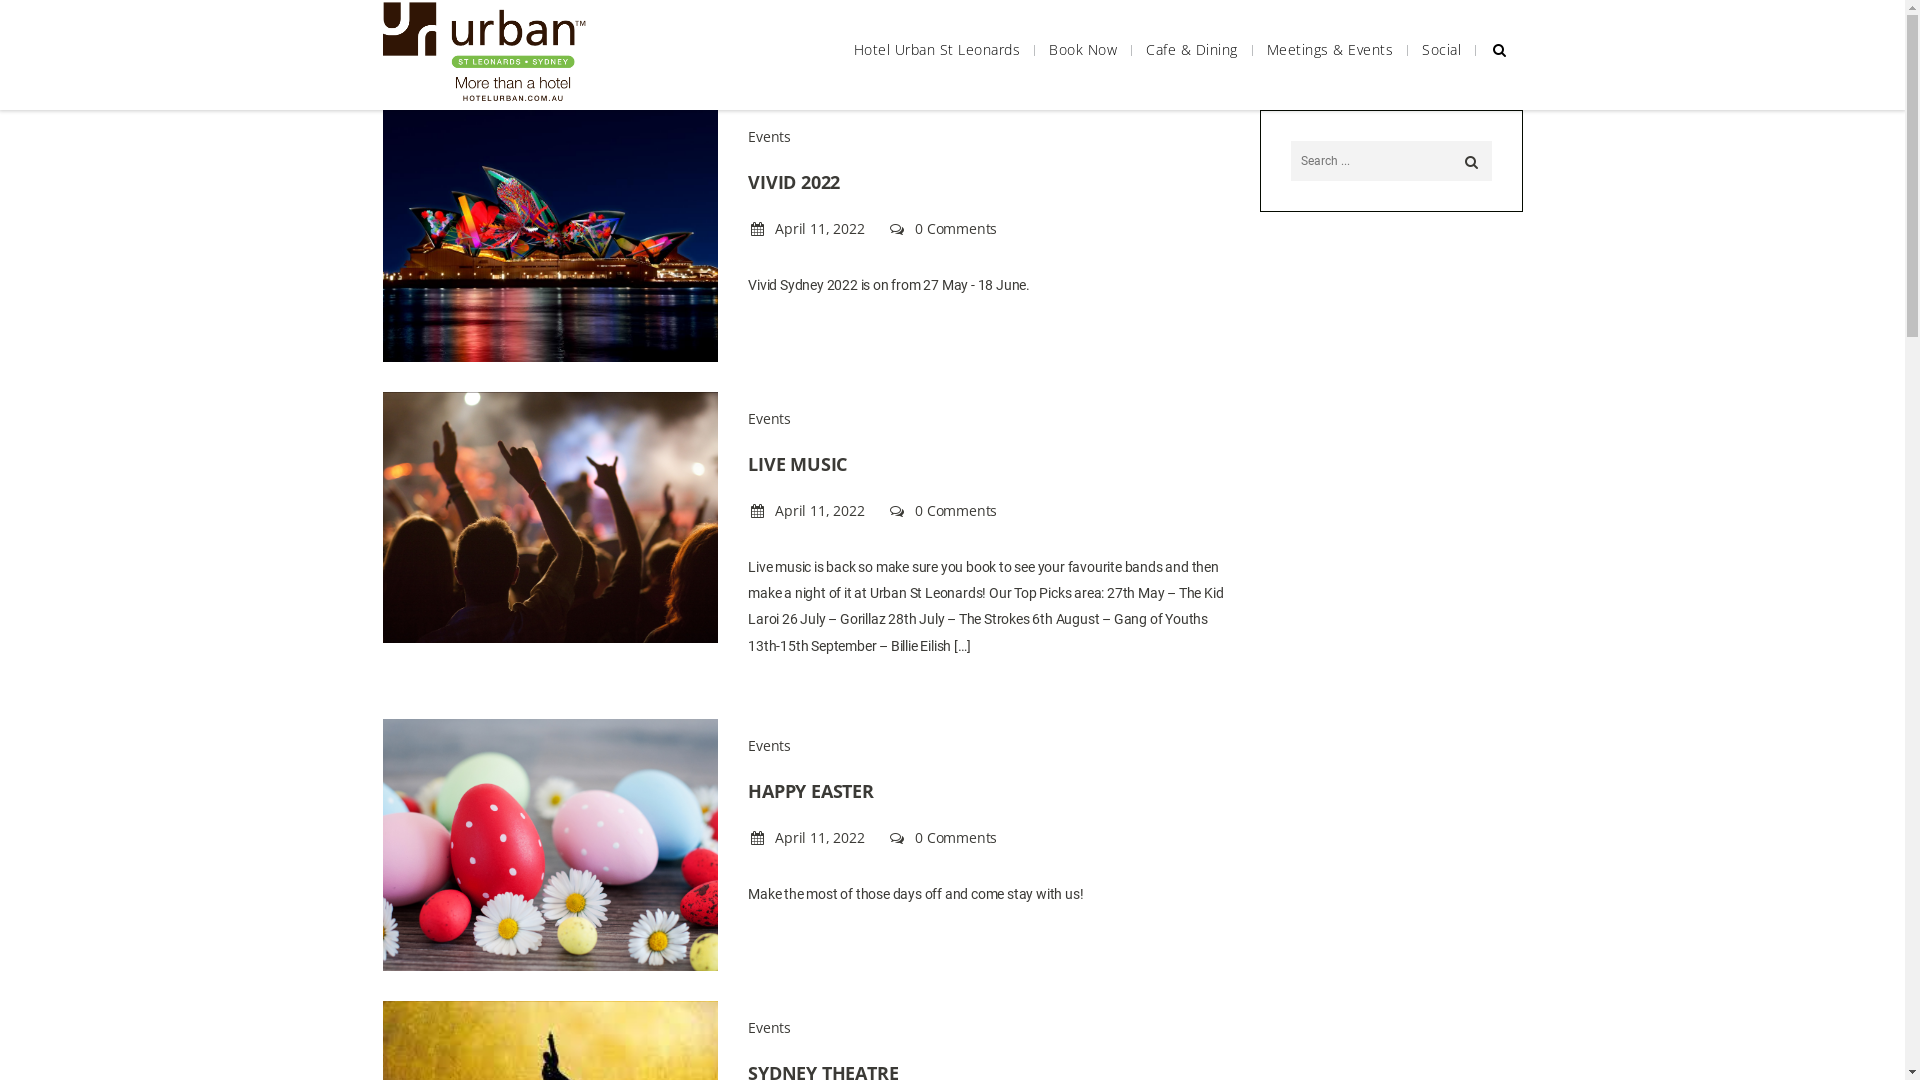 The width and height of the screenshot is (1920, 1080). Describe the element at coordinates (808, 838) in the screenshot. I see `April 11, 2022` at that location.